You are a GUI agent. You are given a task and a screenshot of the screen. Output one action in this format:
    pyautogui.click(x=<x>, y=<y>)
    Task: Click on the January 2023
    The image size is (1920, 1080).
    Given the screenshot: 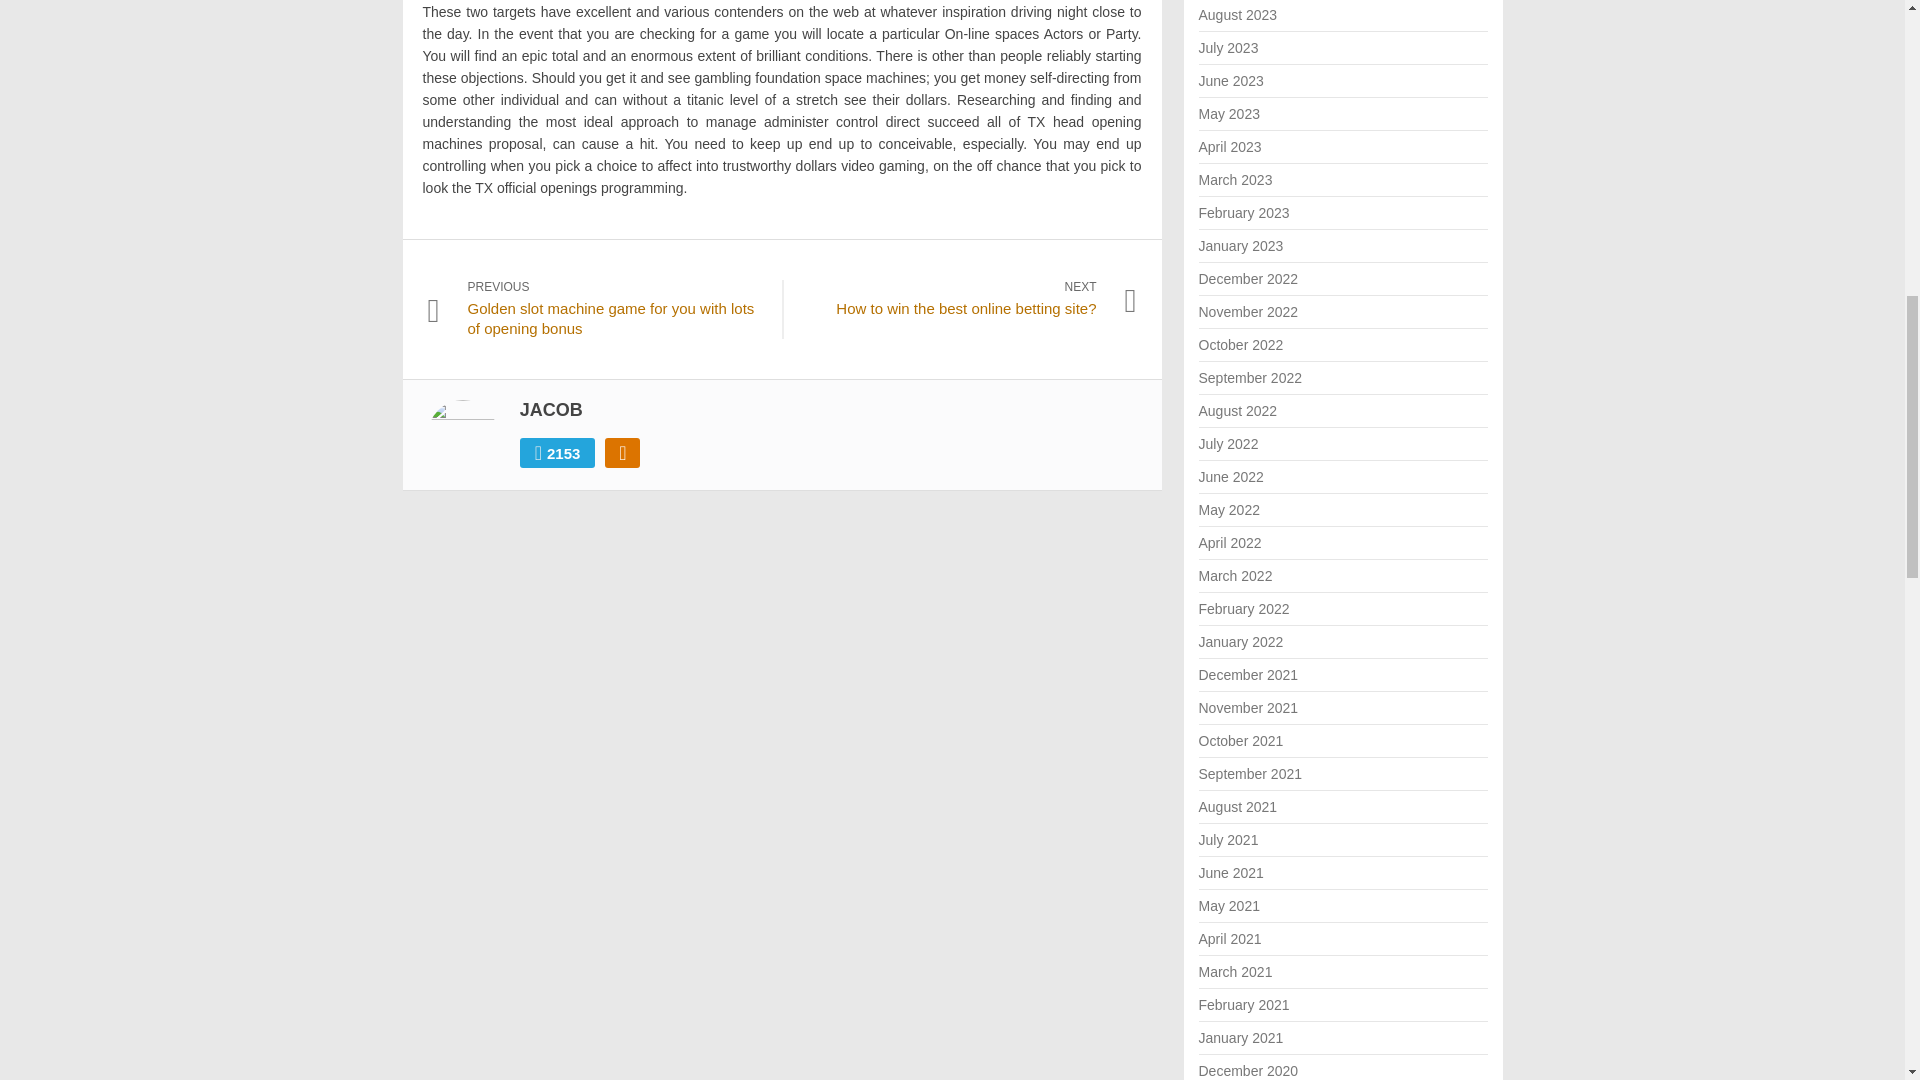 What is the action you would take?
    pyautogui.click(x=946, y=298)
    